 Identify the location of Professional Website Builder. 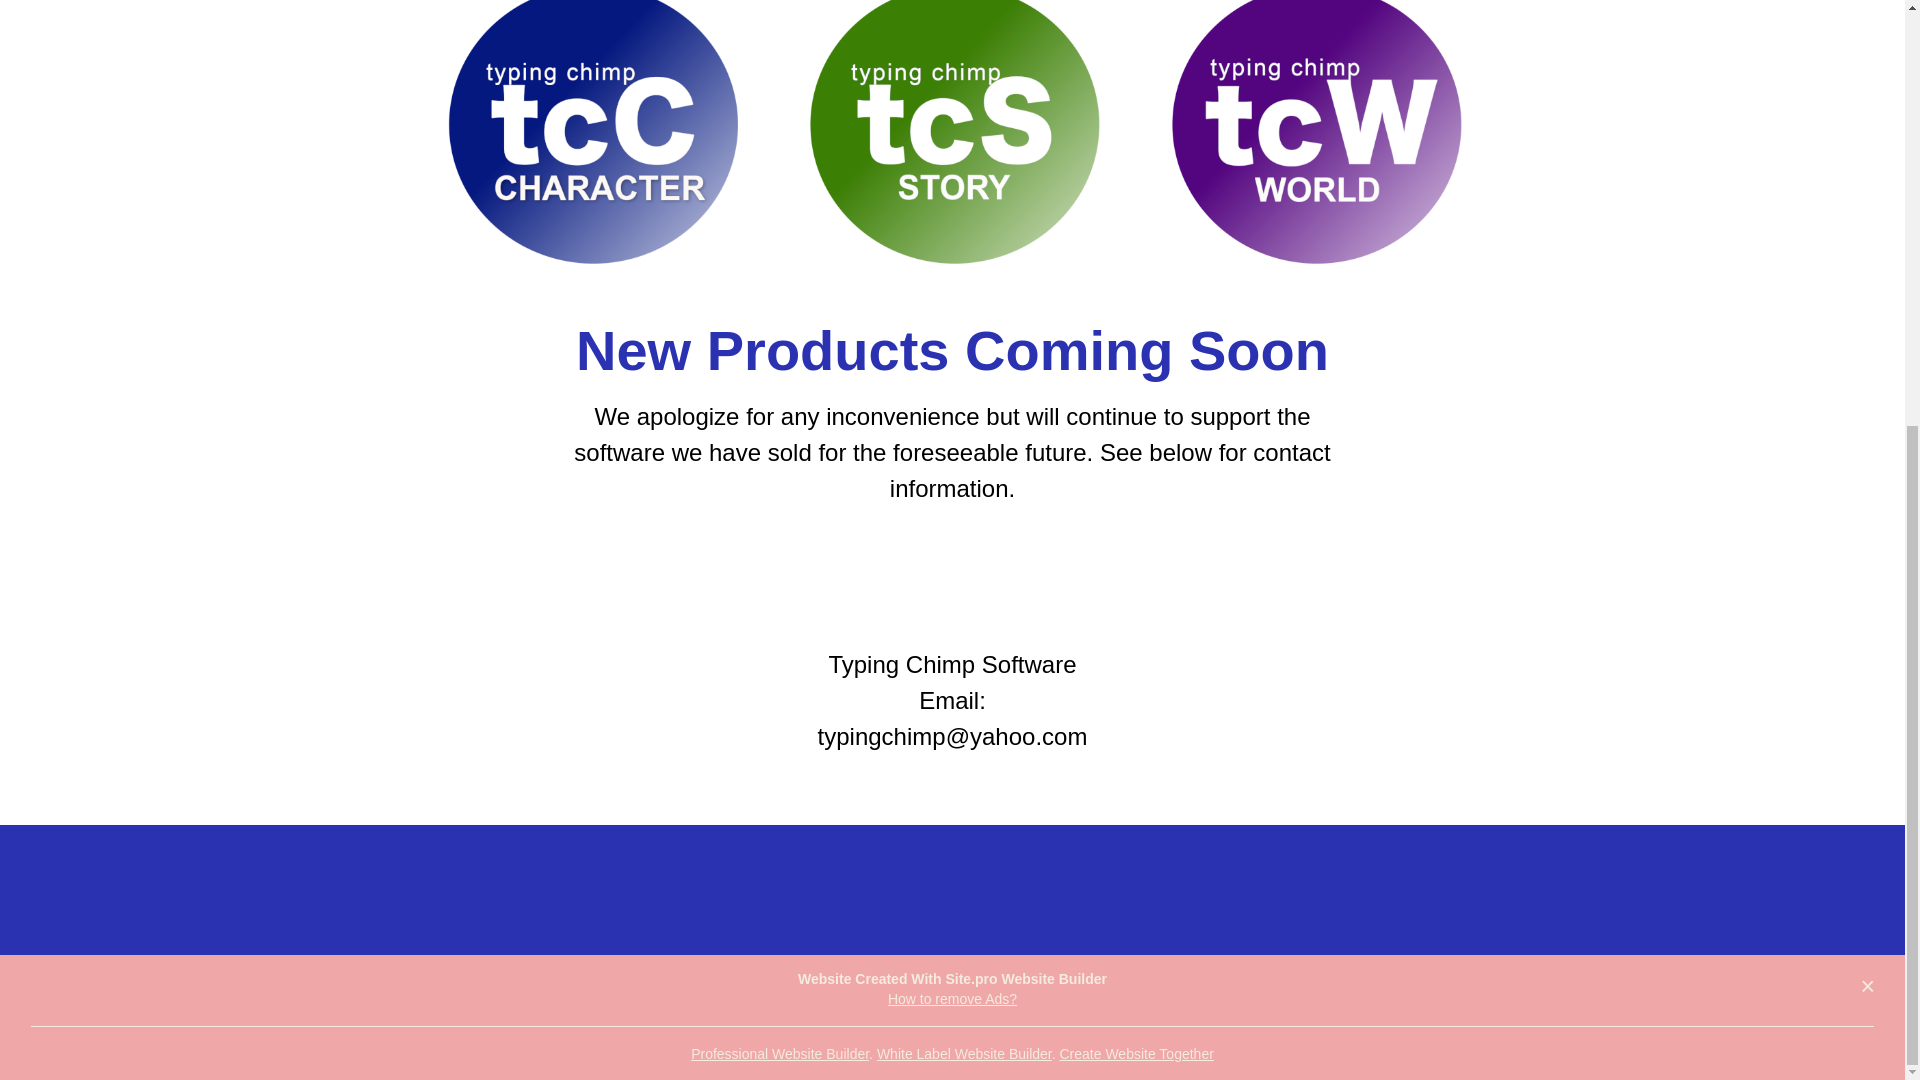
(780, 1054).